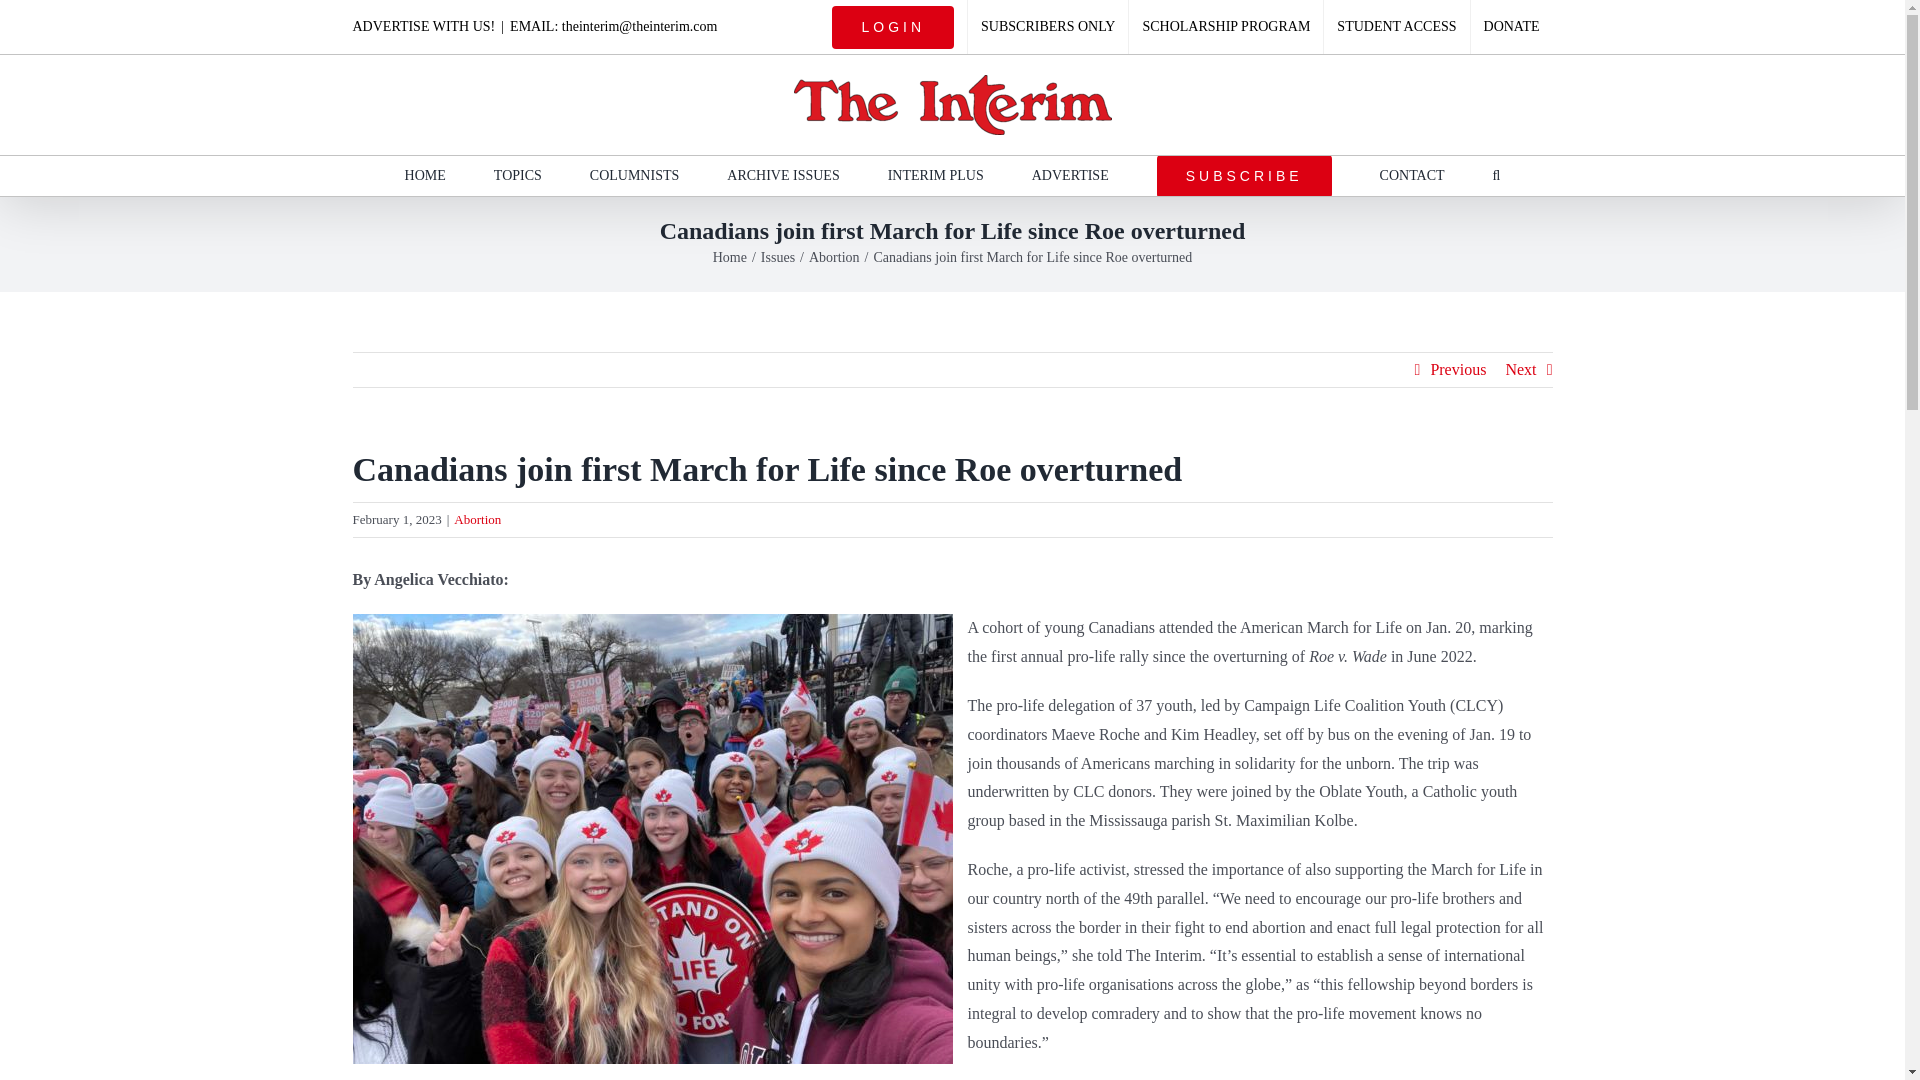 This screenshot has width=1920, height=1080. I want to click on INTERIM PLUS, so click(935, 175).